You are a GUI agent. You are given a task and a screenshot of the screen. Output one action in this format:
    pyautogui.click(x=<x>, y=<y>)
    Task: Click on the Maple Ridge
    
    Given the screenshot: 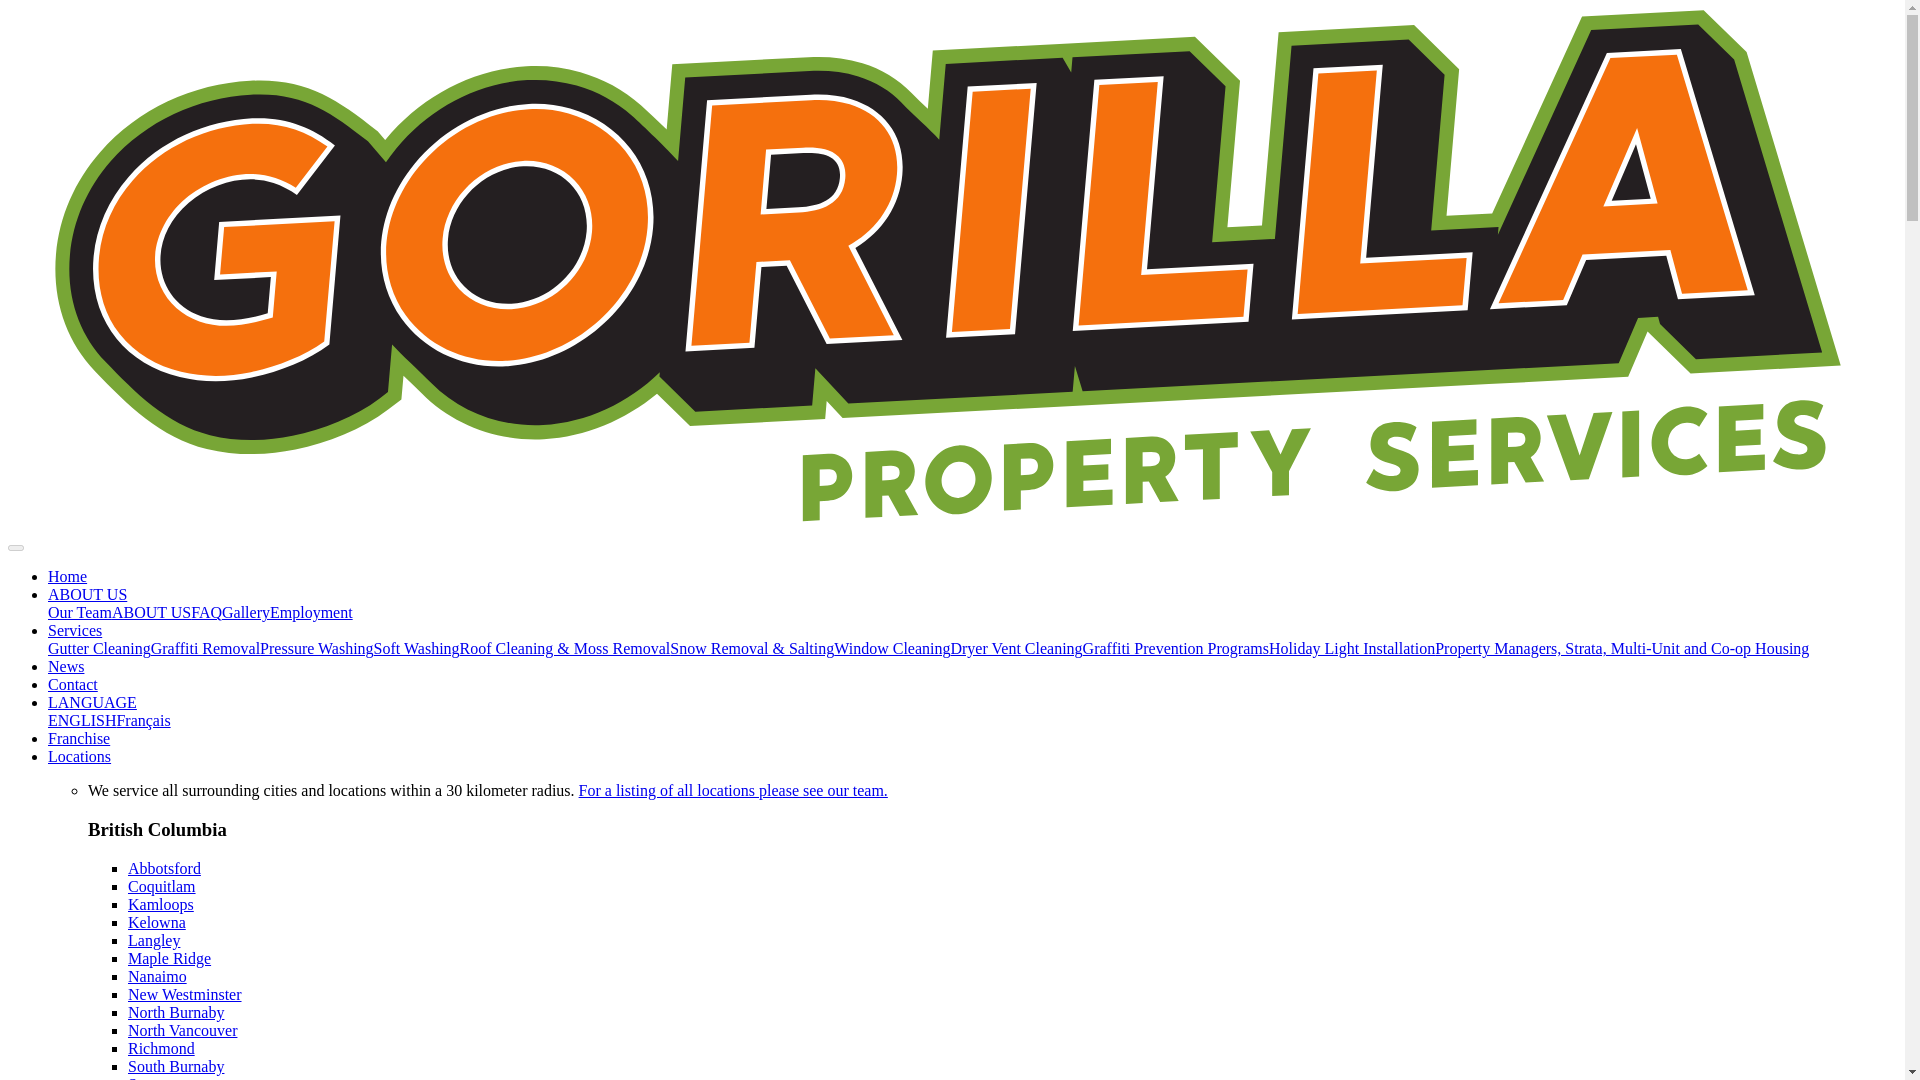 What is the action you would take?
    pyautogui.click(x=170, y=958)
    